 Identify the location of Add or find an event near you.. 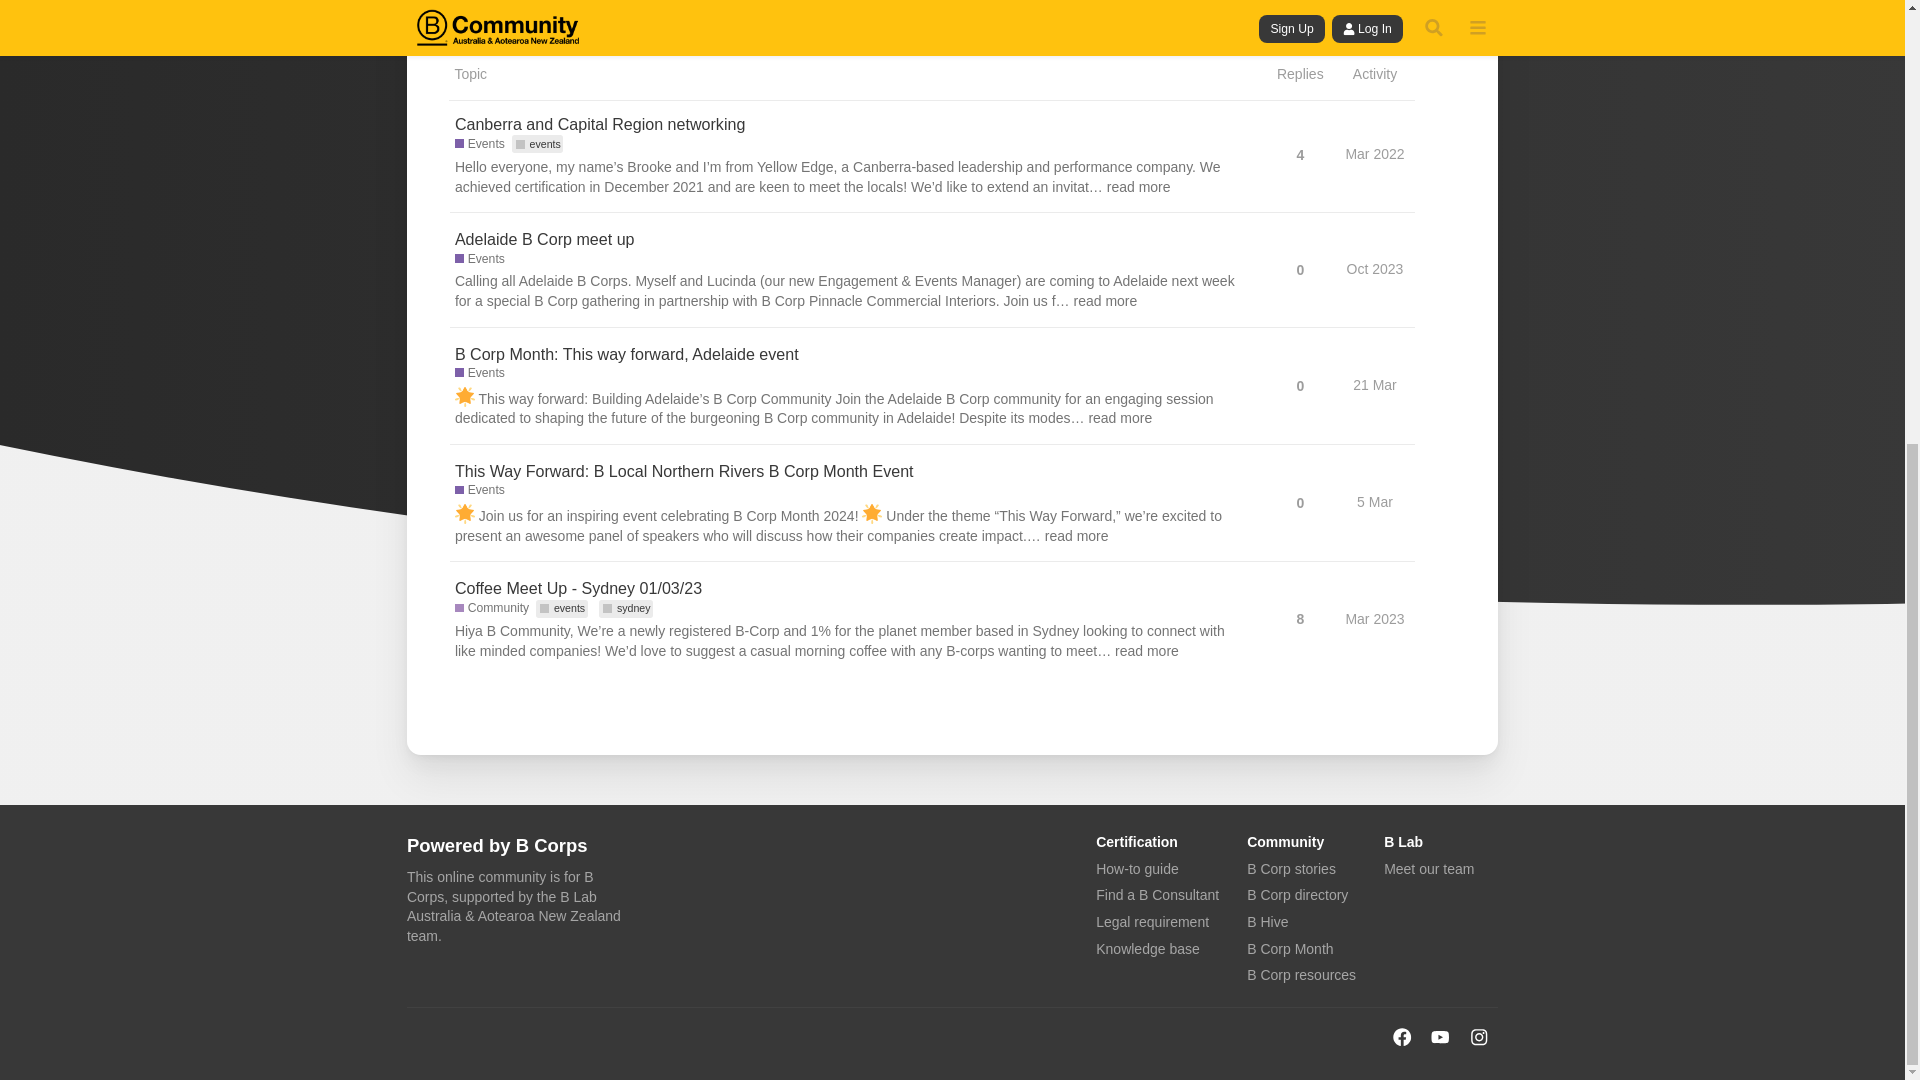
(480, 144).